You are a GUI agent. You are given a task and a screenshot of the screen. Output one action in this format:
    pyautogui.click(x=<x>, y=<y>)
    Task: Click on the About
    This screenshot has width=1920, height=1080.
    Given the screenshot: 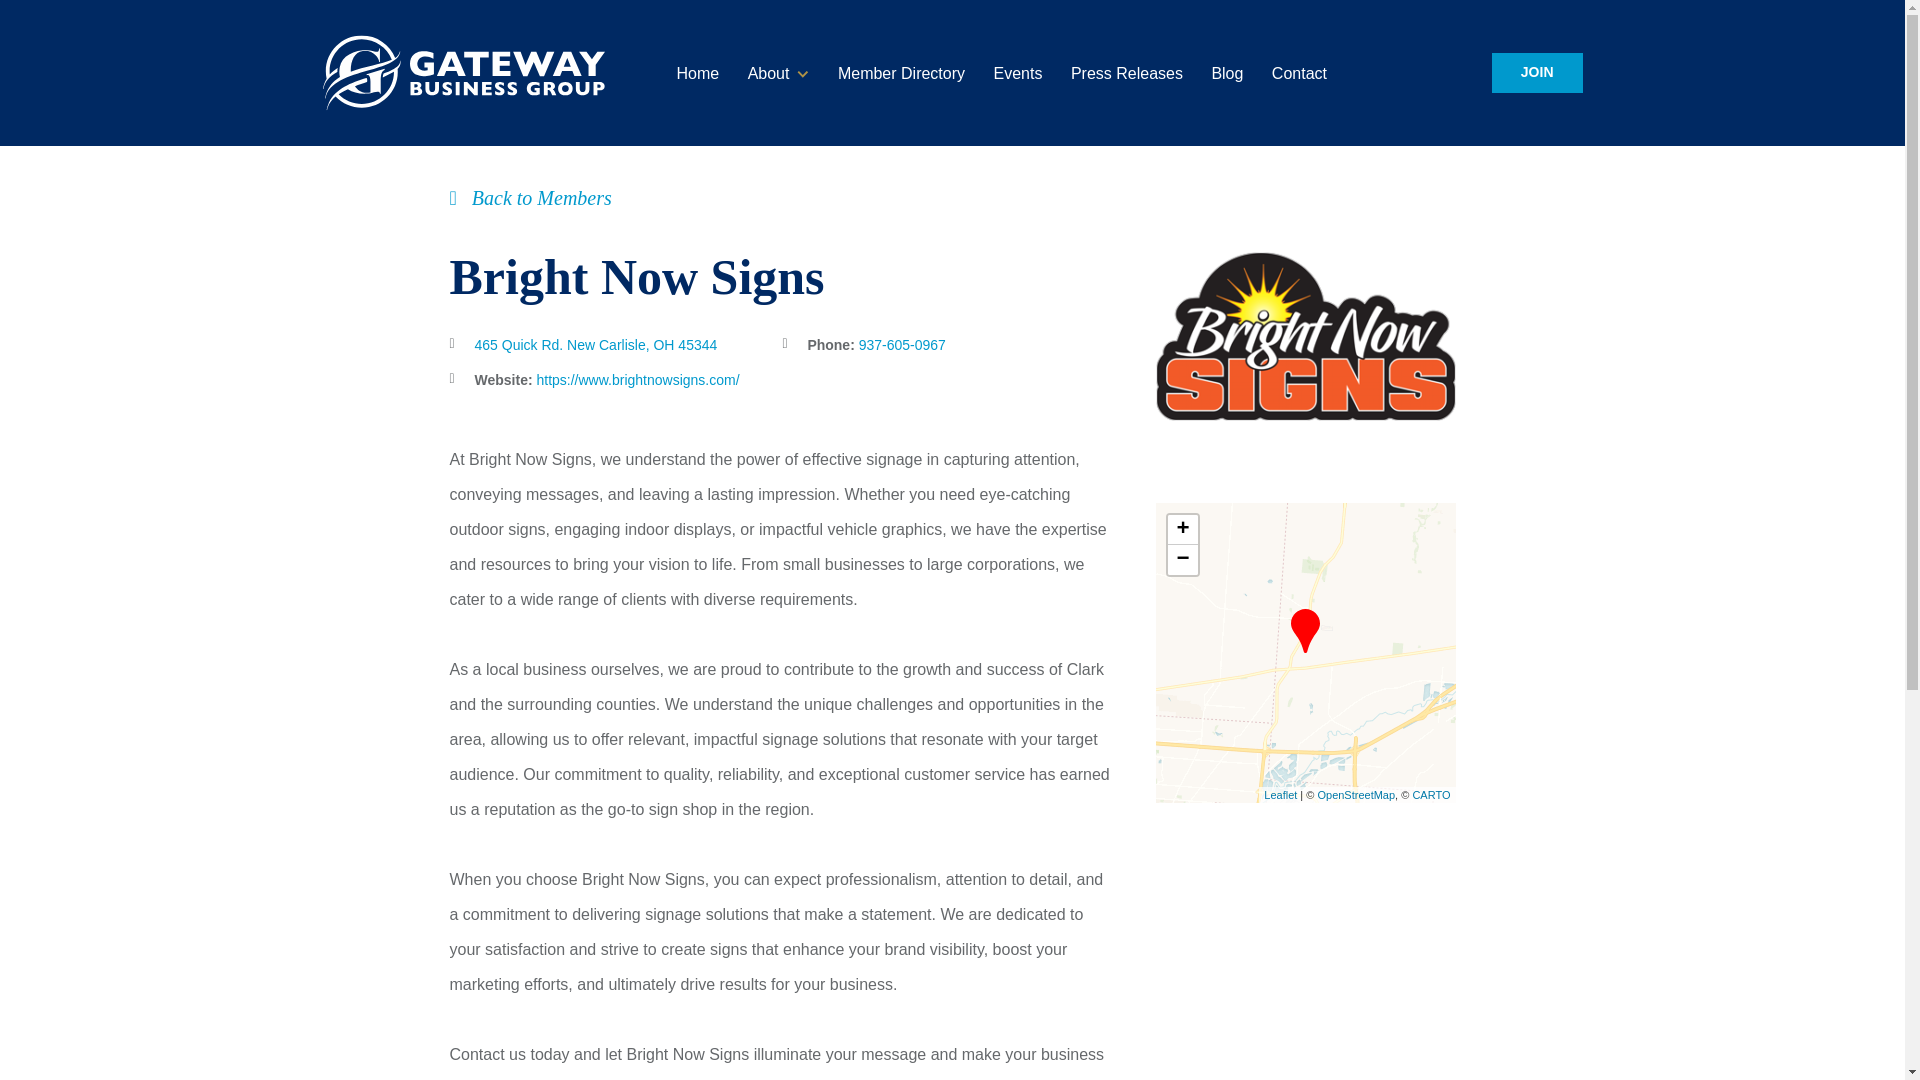 What is the action you would take?
    pyautogui.click(x=768, y=73)
    